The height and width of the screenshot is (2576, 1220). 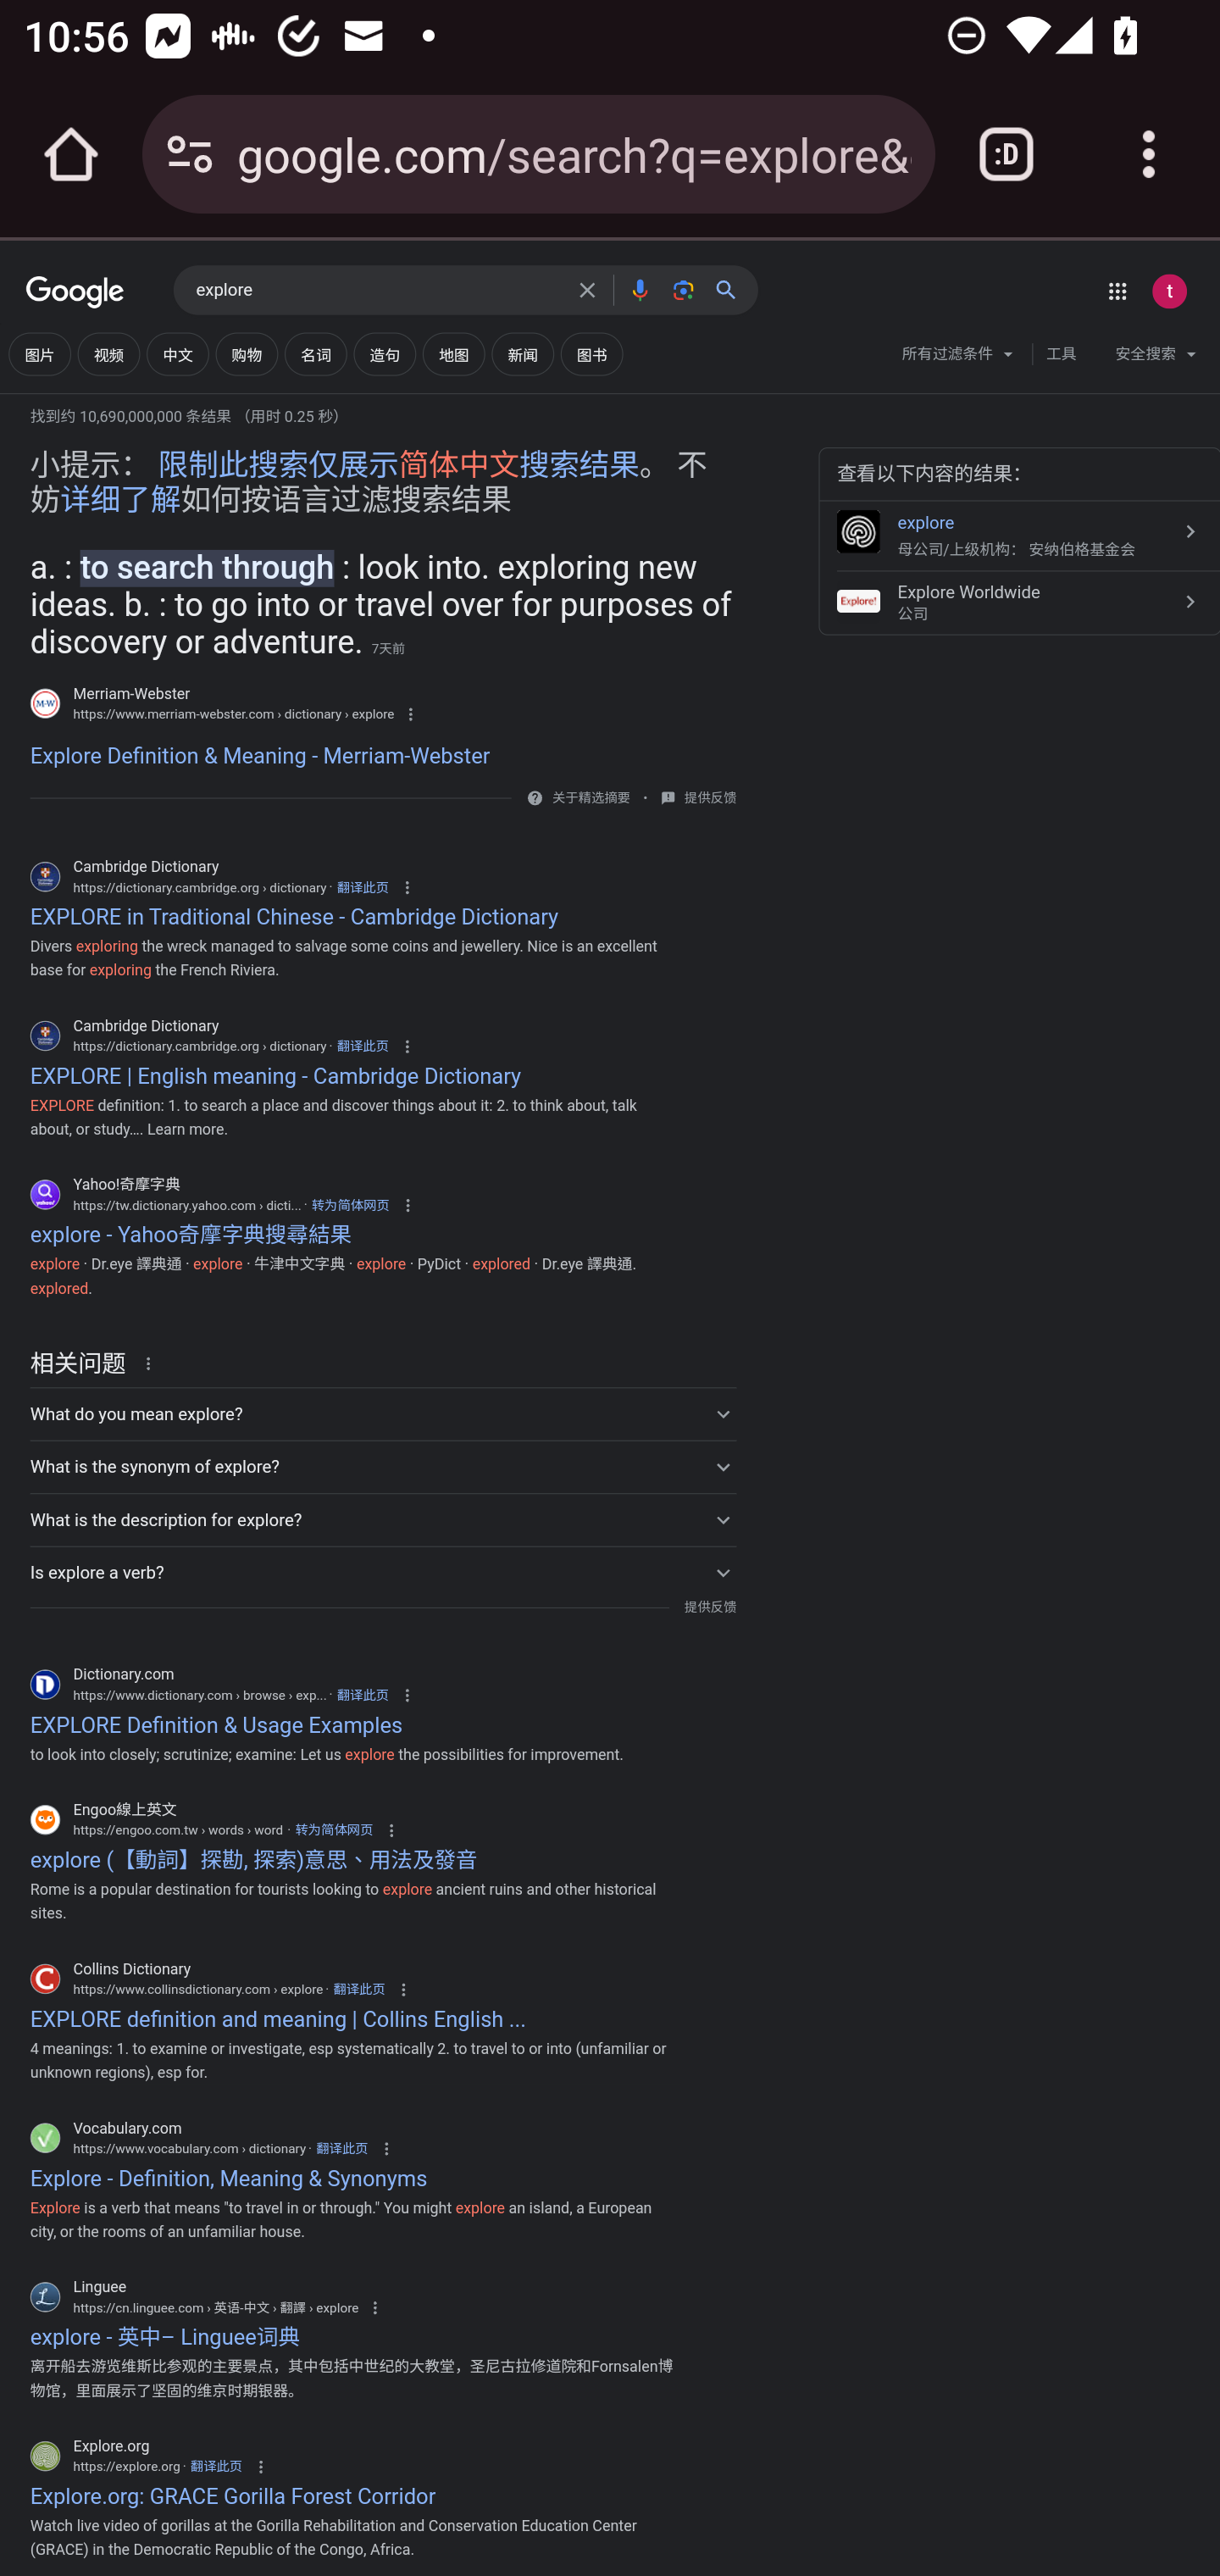 I want to click on 图书, so click(x=591, y=354).